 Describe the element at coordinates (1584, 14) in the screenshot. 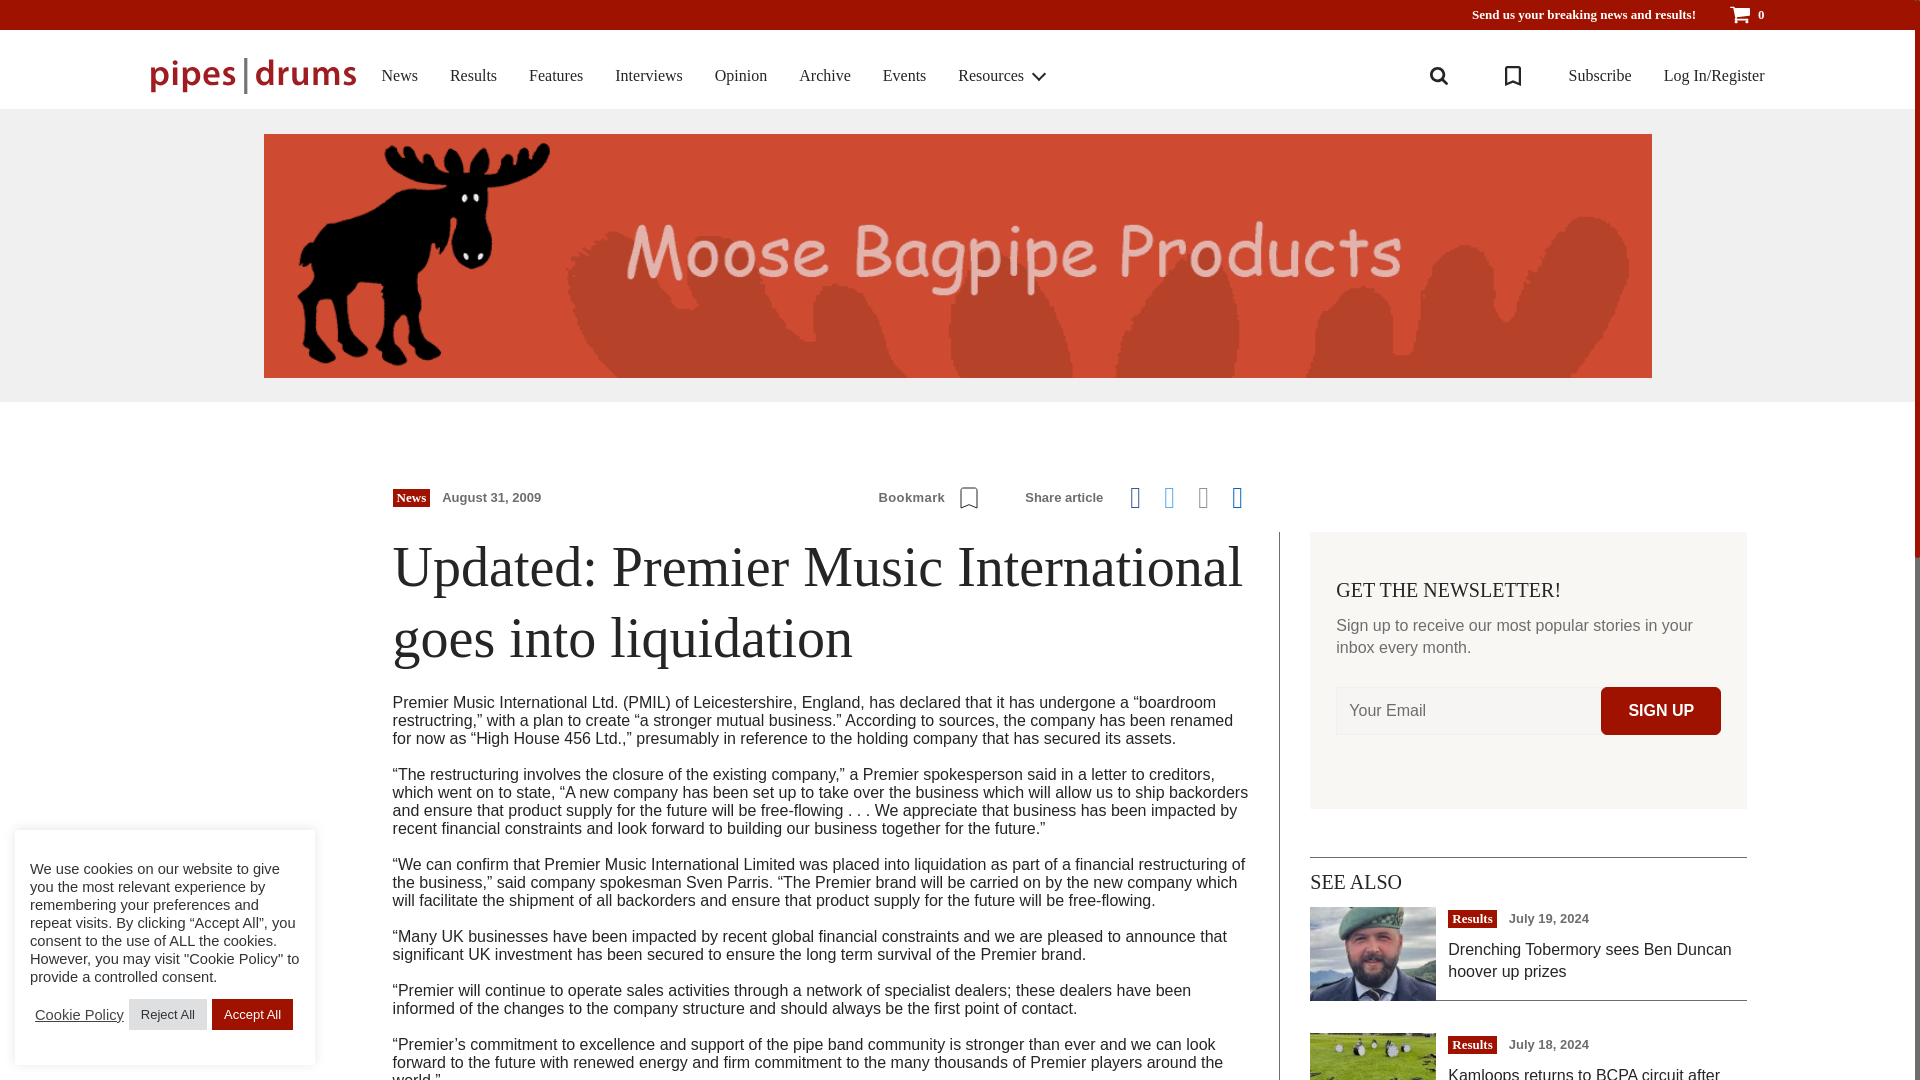

I see `Send us your breaking news and results!` at that location.